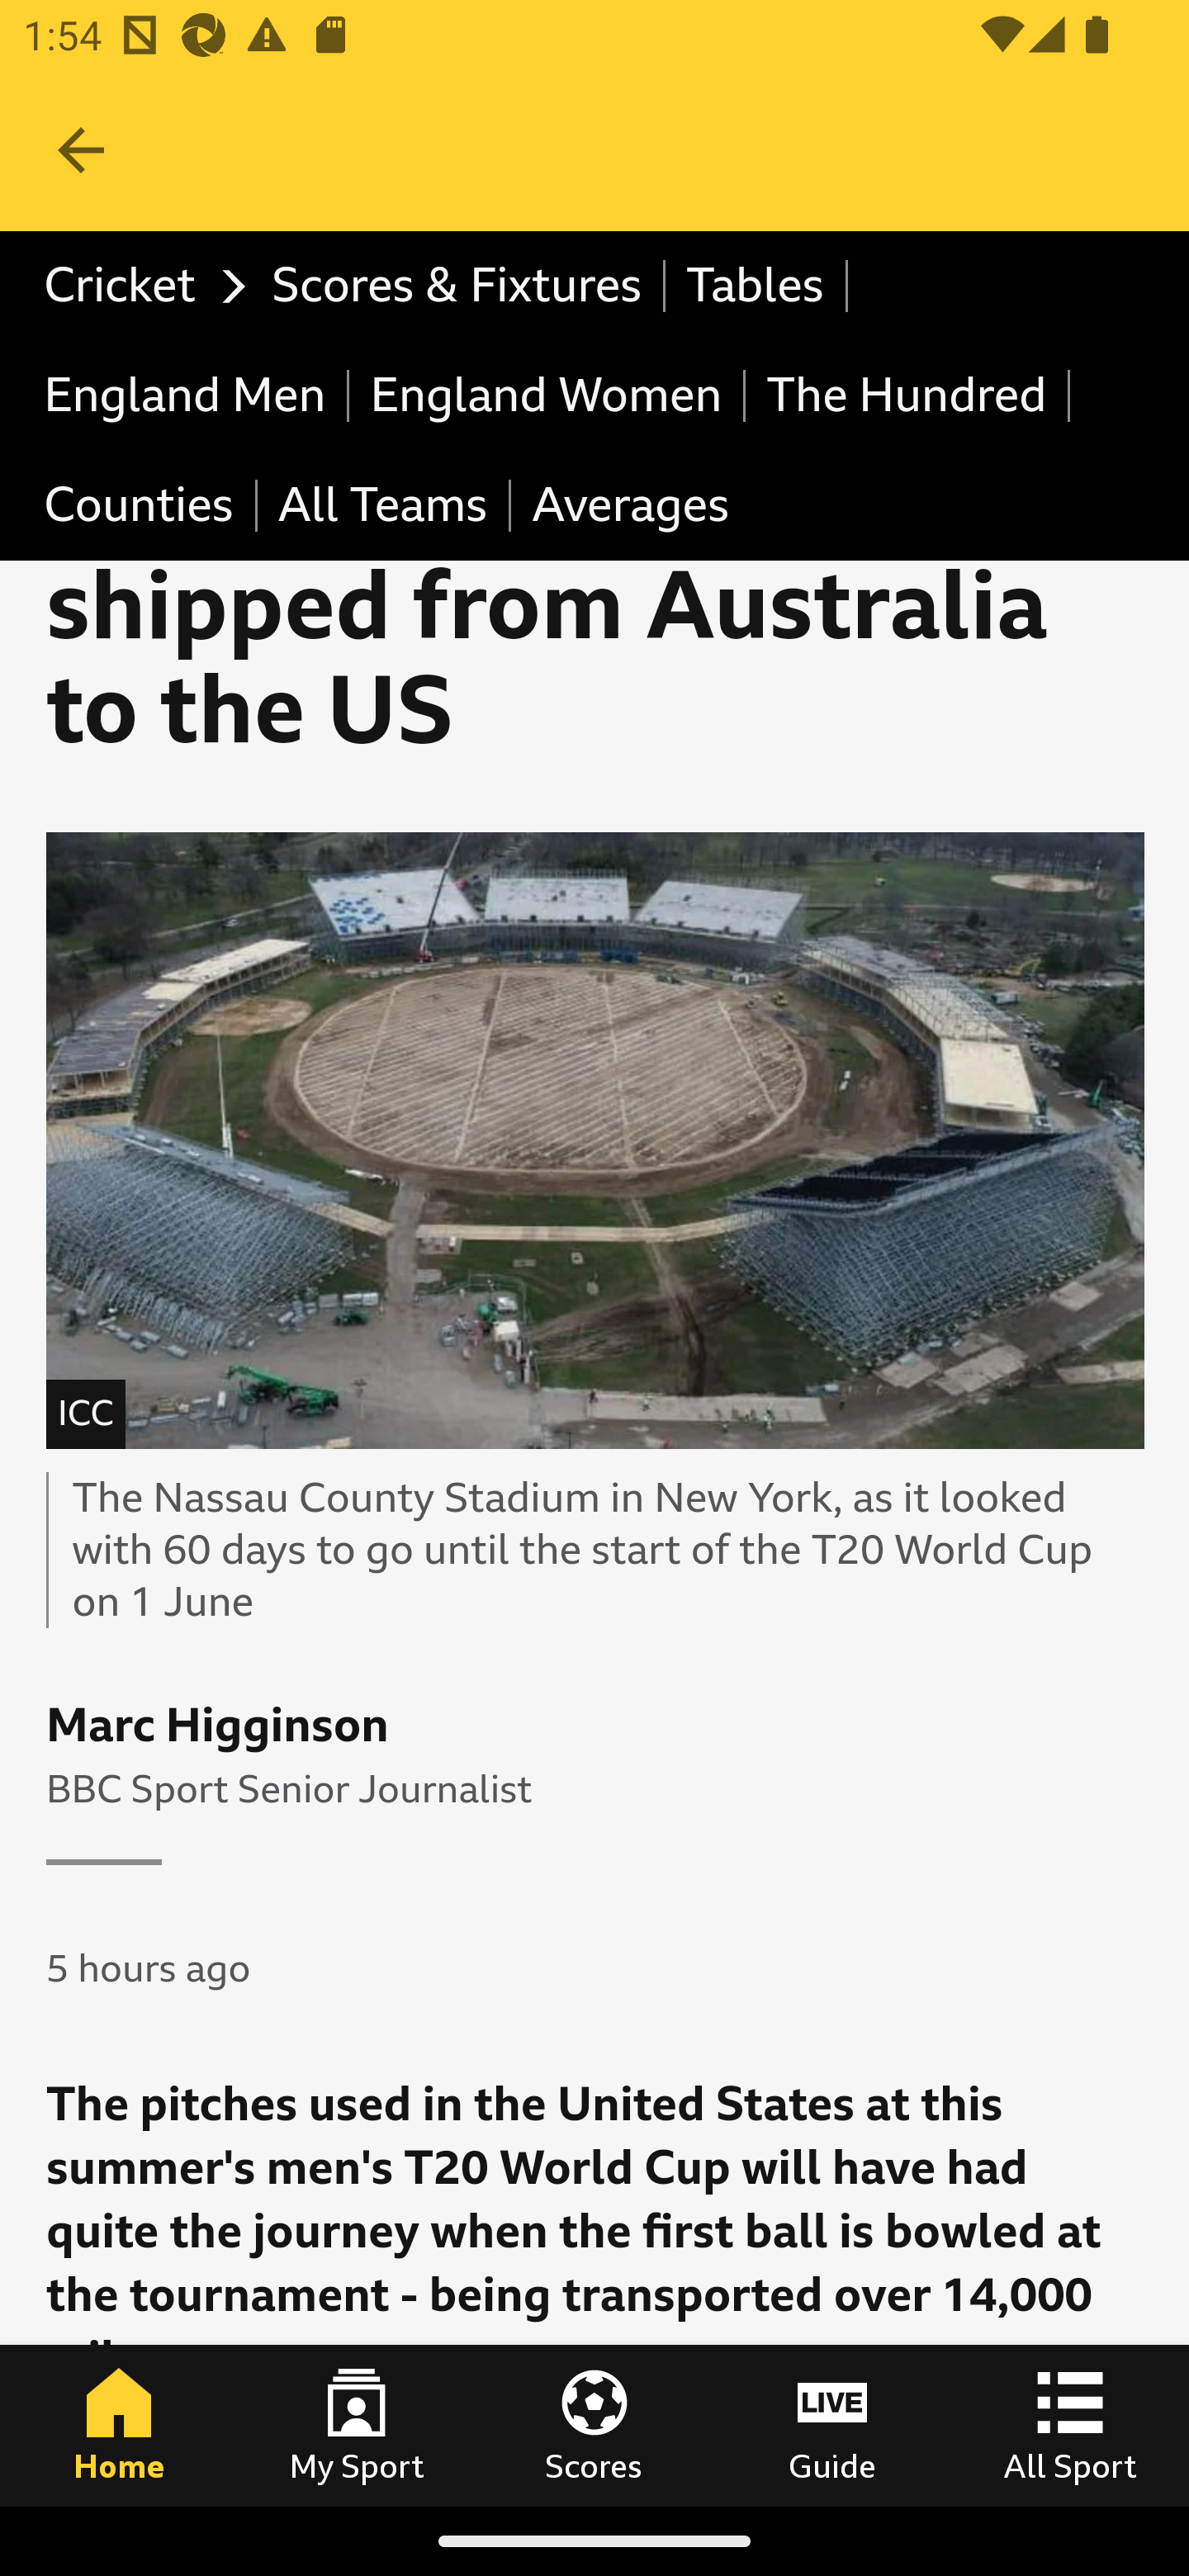 Image resolution: width=1189 pixels, height=2576 pixels. What do you see at coordinates (385, 507) in the screenshot?
I see `All Teams` at bounding box center [385, 507].